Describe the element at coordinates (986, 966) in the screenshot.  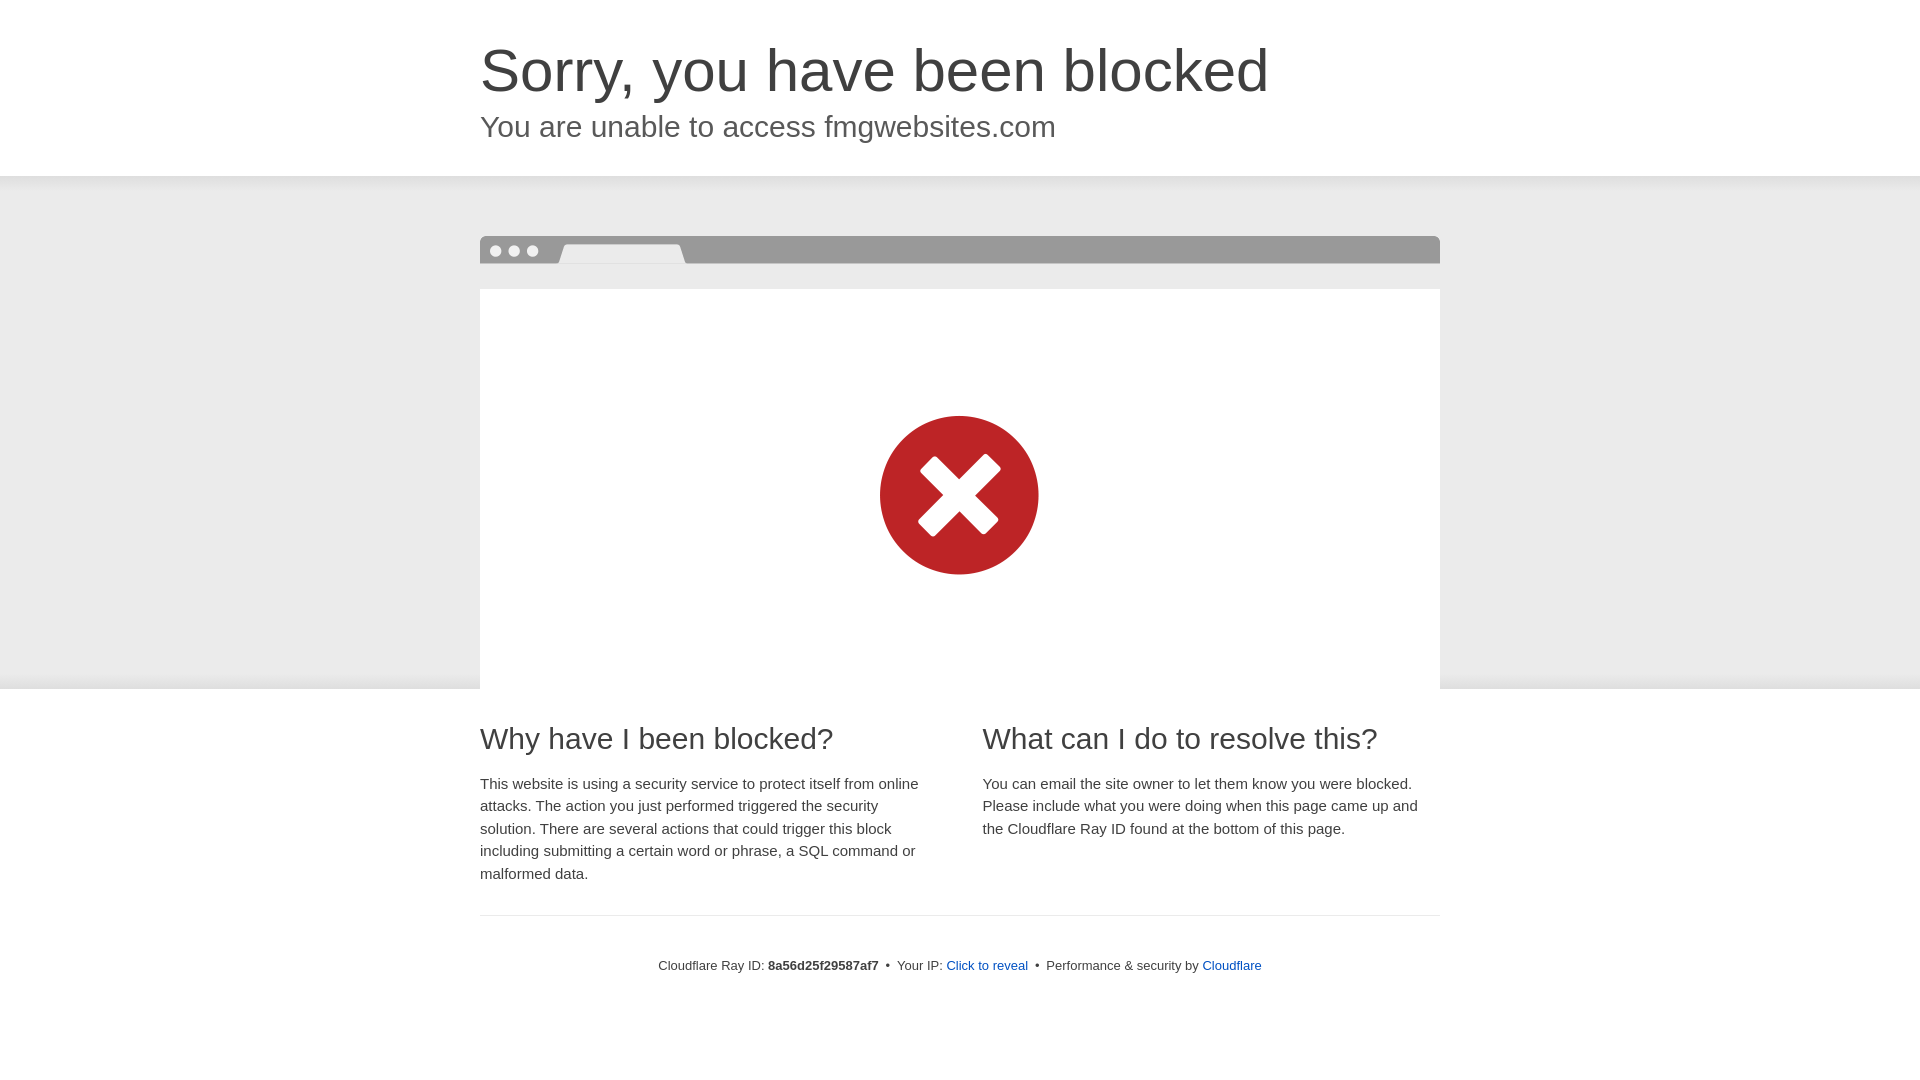
I see `Click to reveal` at that location.